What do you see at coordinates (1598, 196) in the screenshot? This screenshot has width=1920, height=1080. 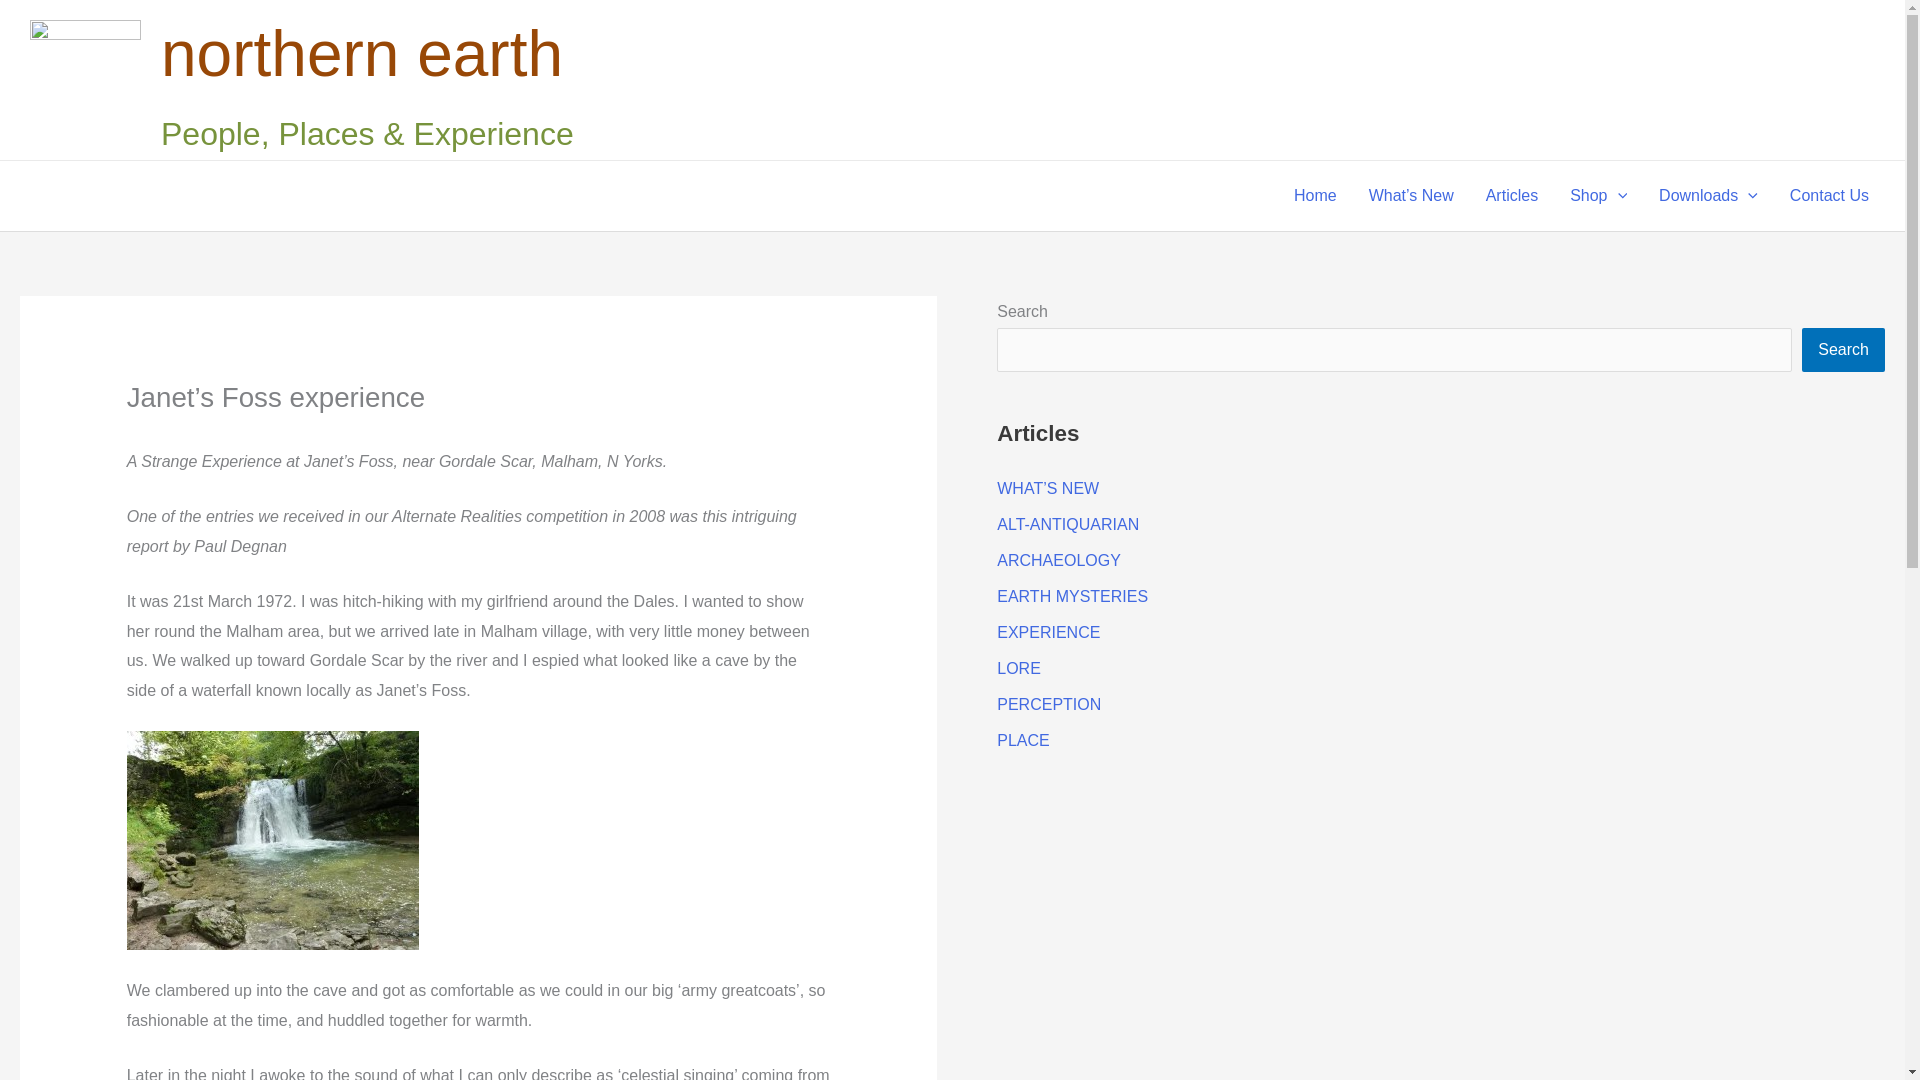 I see `Shop` at bounding box center [1598, 196].